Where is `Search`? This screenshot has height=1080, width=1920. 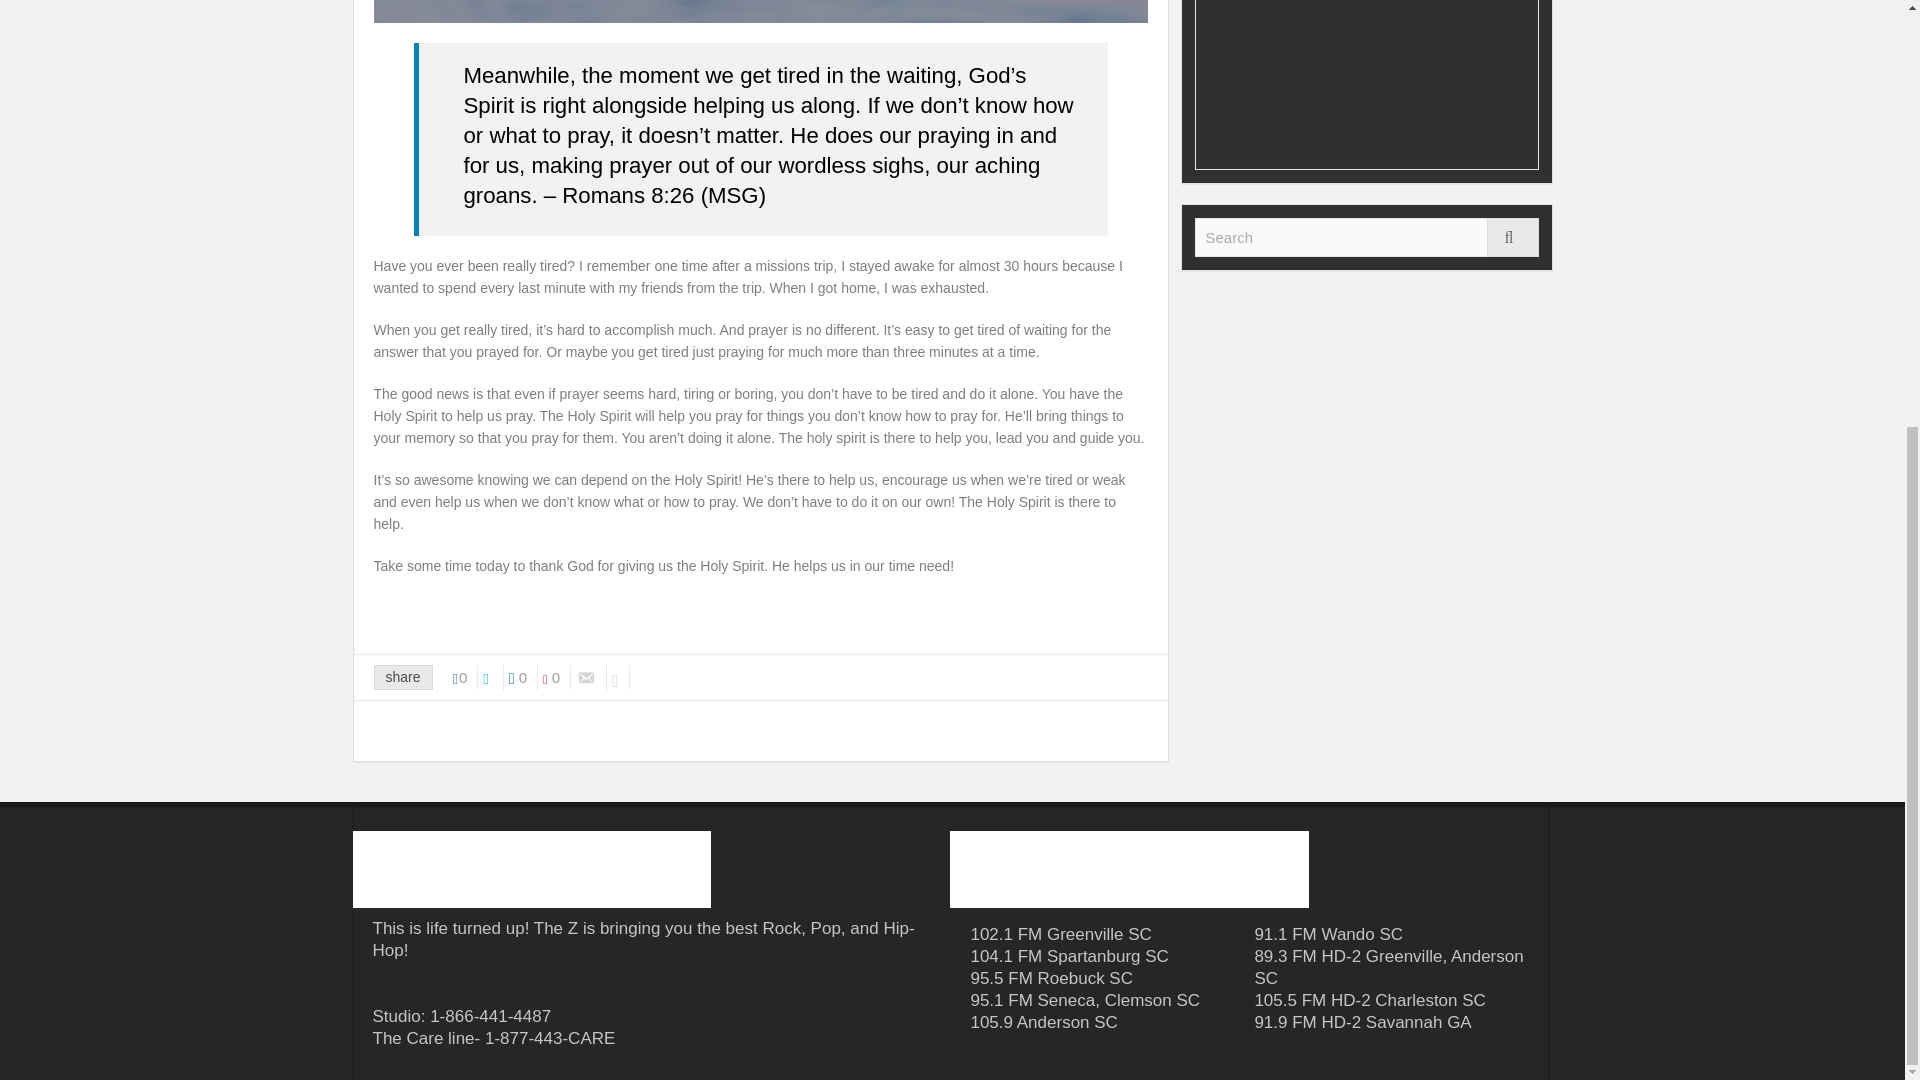
Search is located at coordinates (1512, 238).